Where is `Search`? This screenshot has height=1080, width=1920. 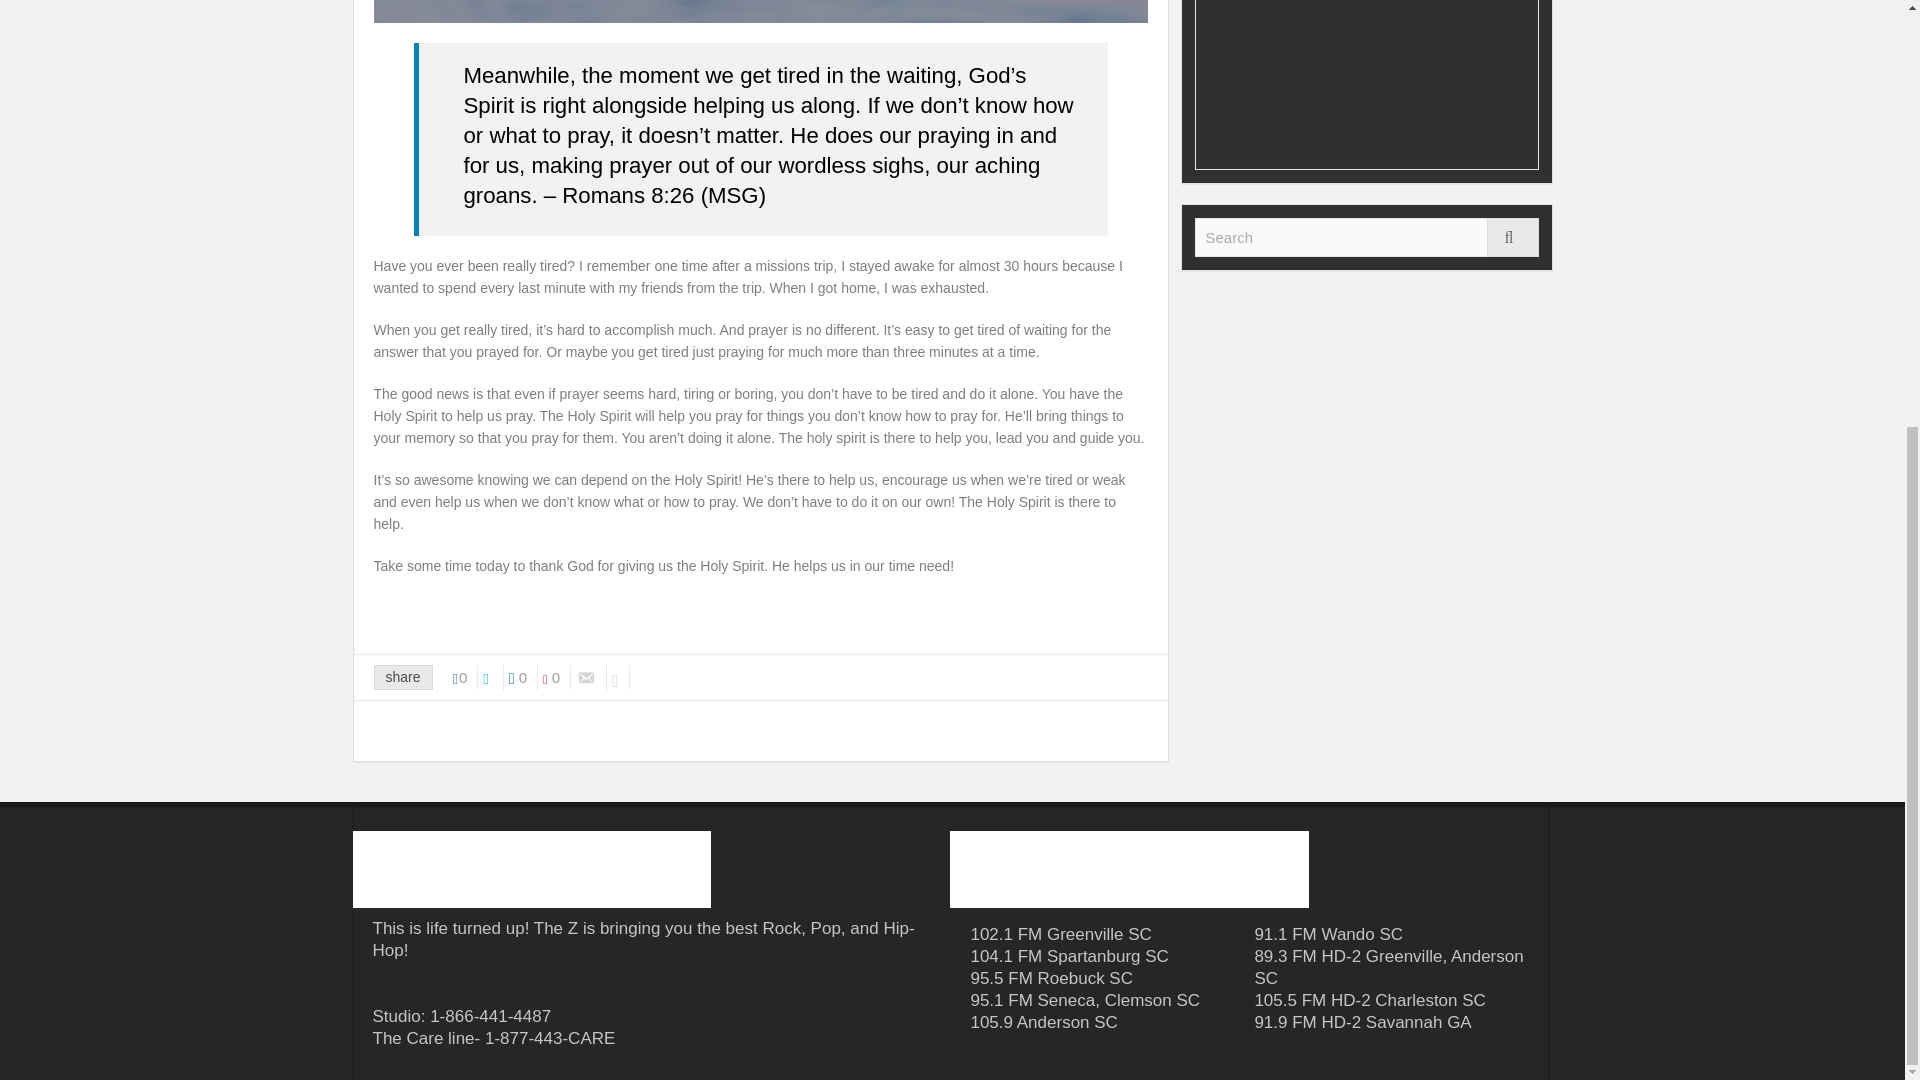
Search is located at coordinates (1512, 238).